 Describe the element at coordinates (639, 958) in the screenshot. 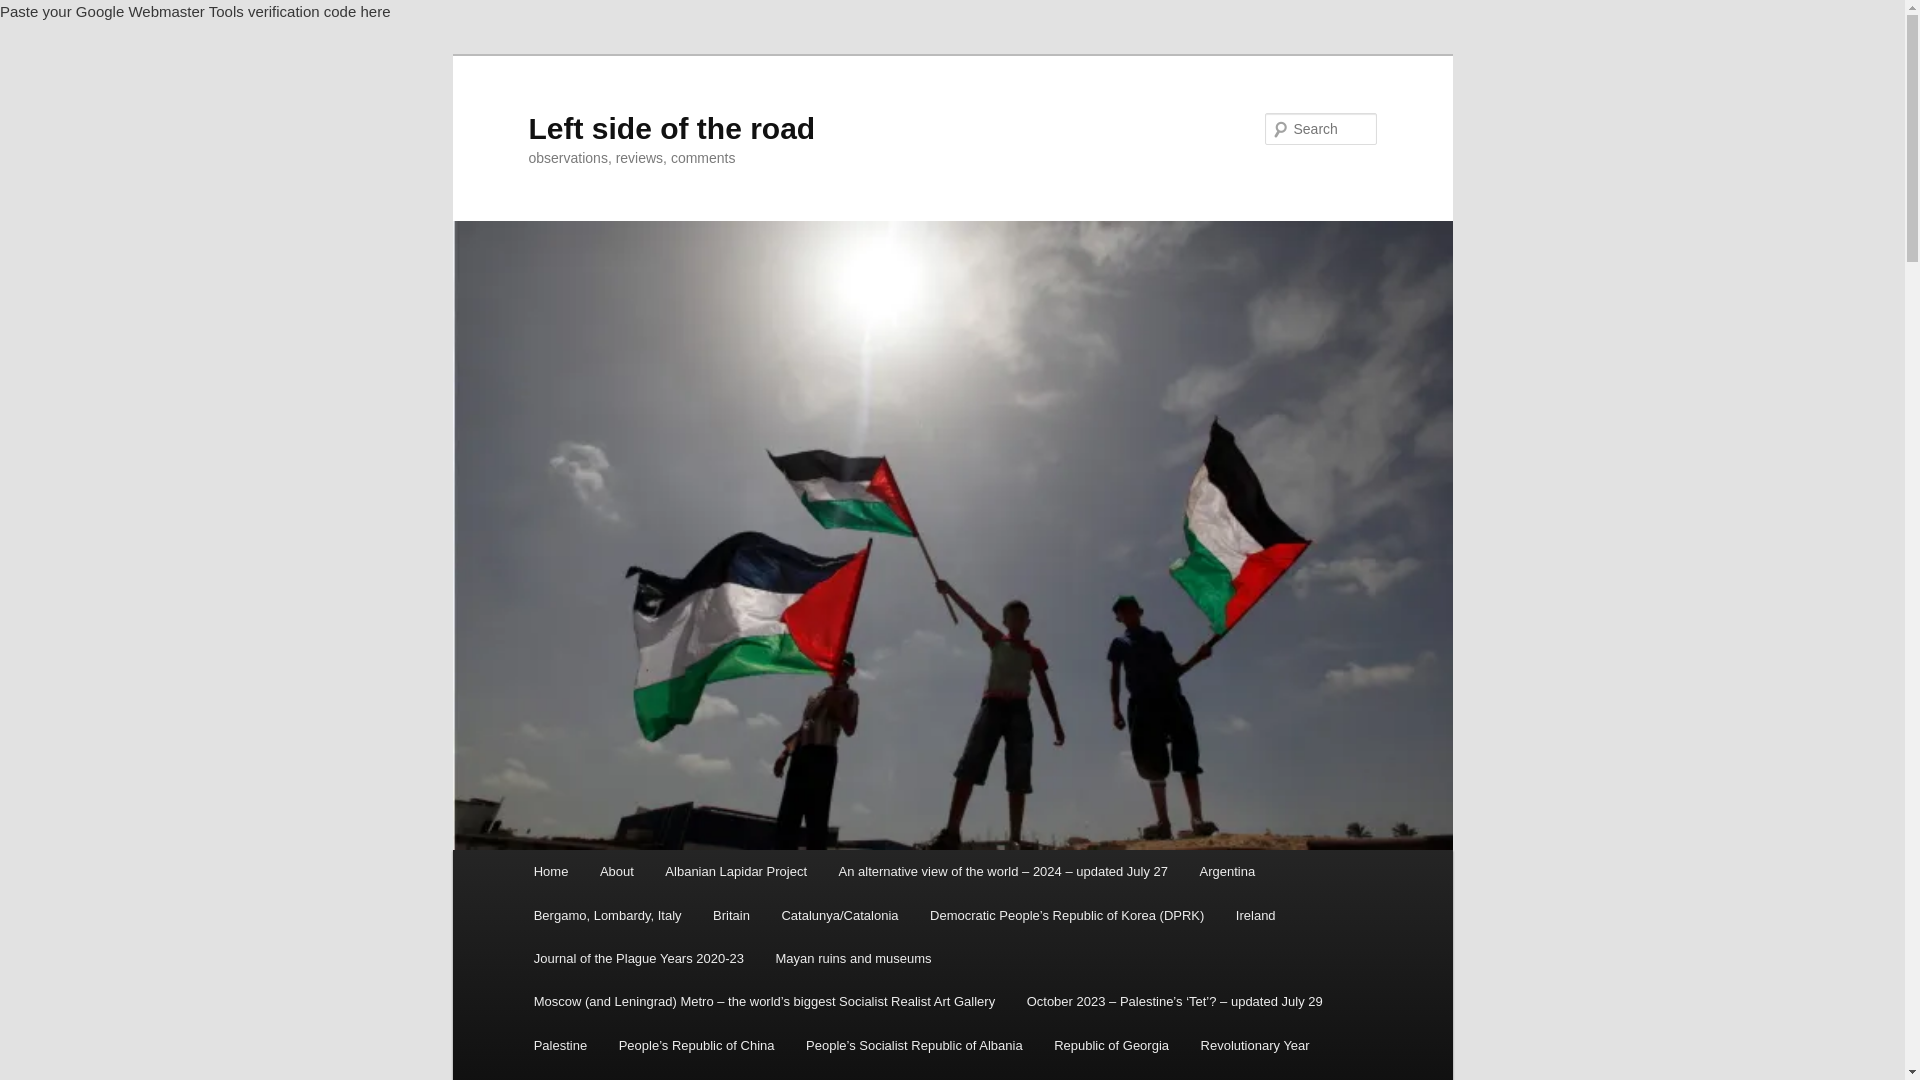

I see `Journal of the Plague Years 2020-23` at that location.